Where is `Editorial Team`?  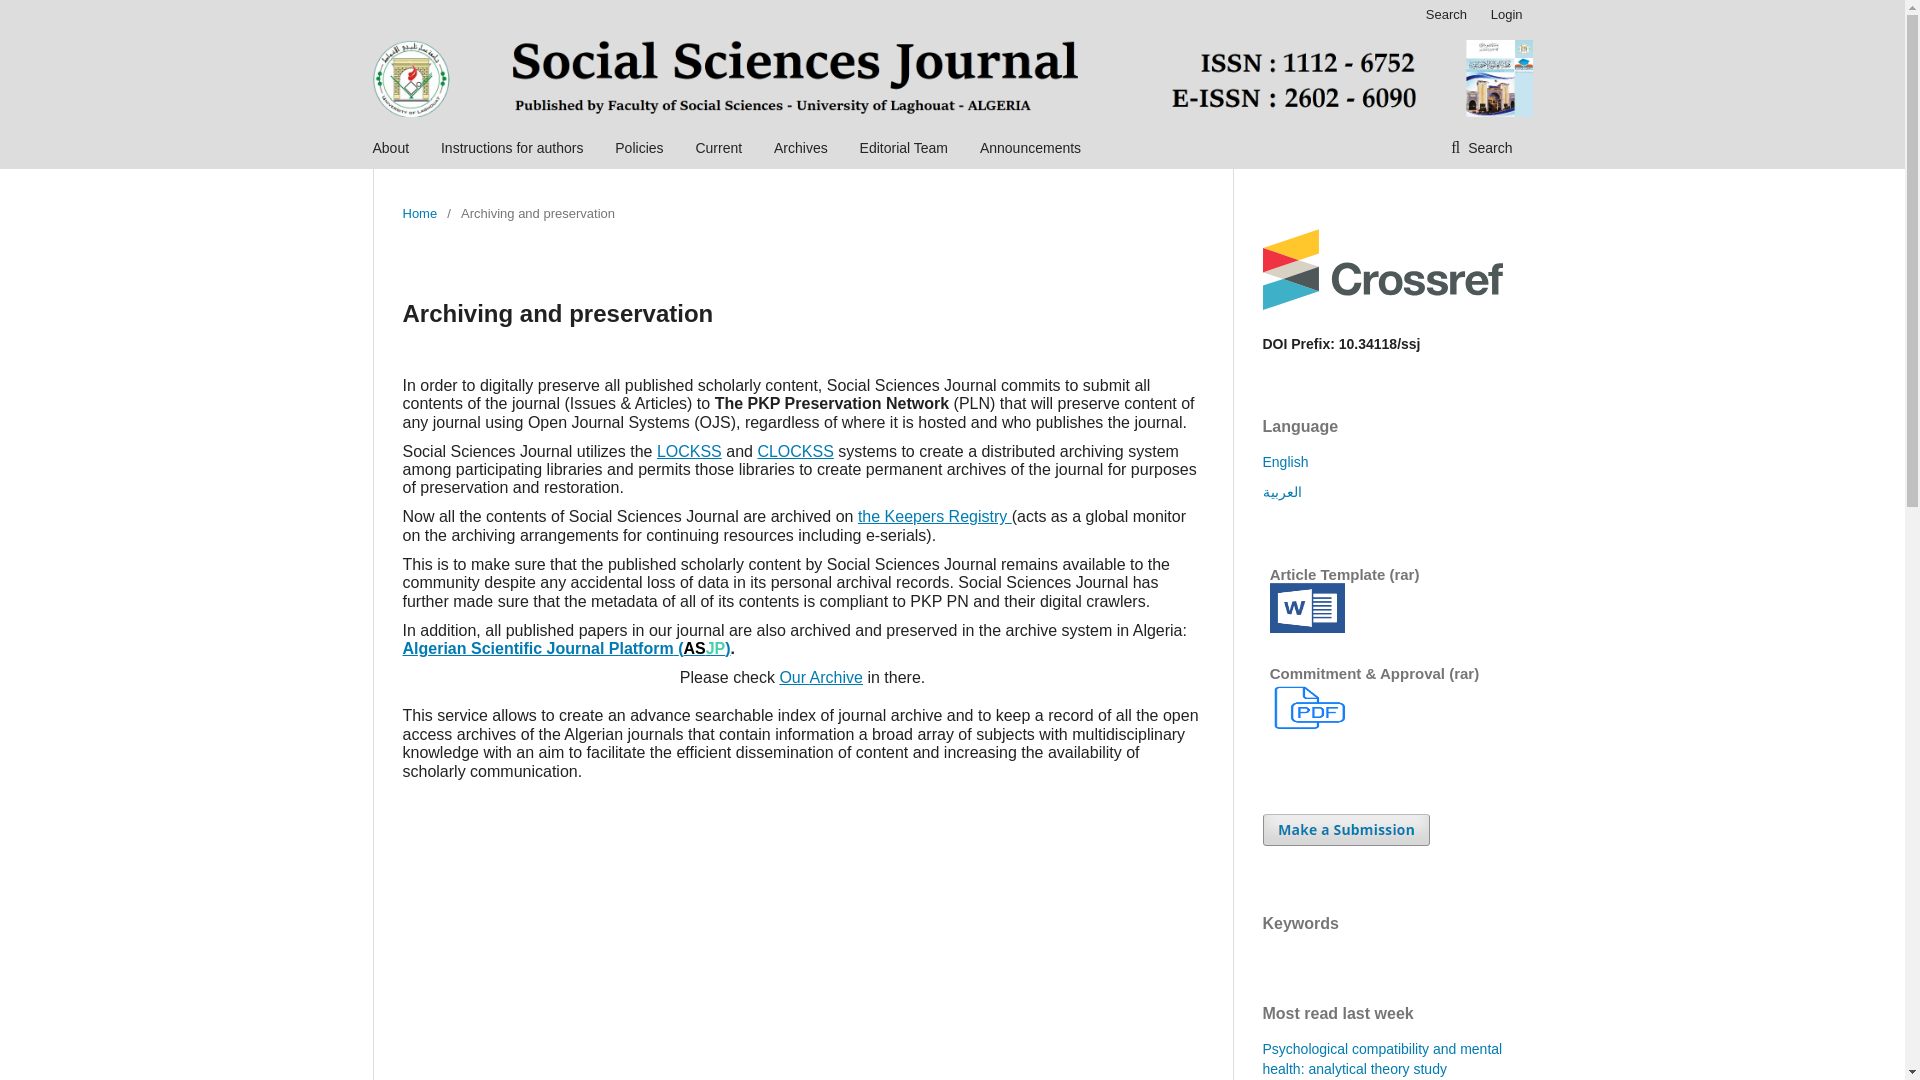 Editorial Team is located at coordinates (904, 148).